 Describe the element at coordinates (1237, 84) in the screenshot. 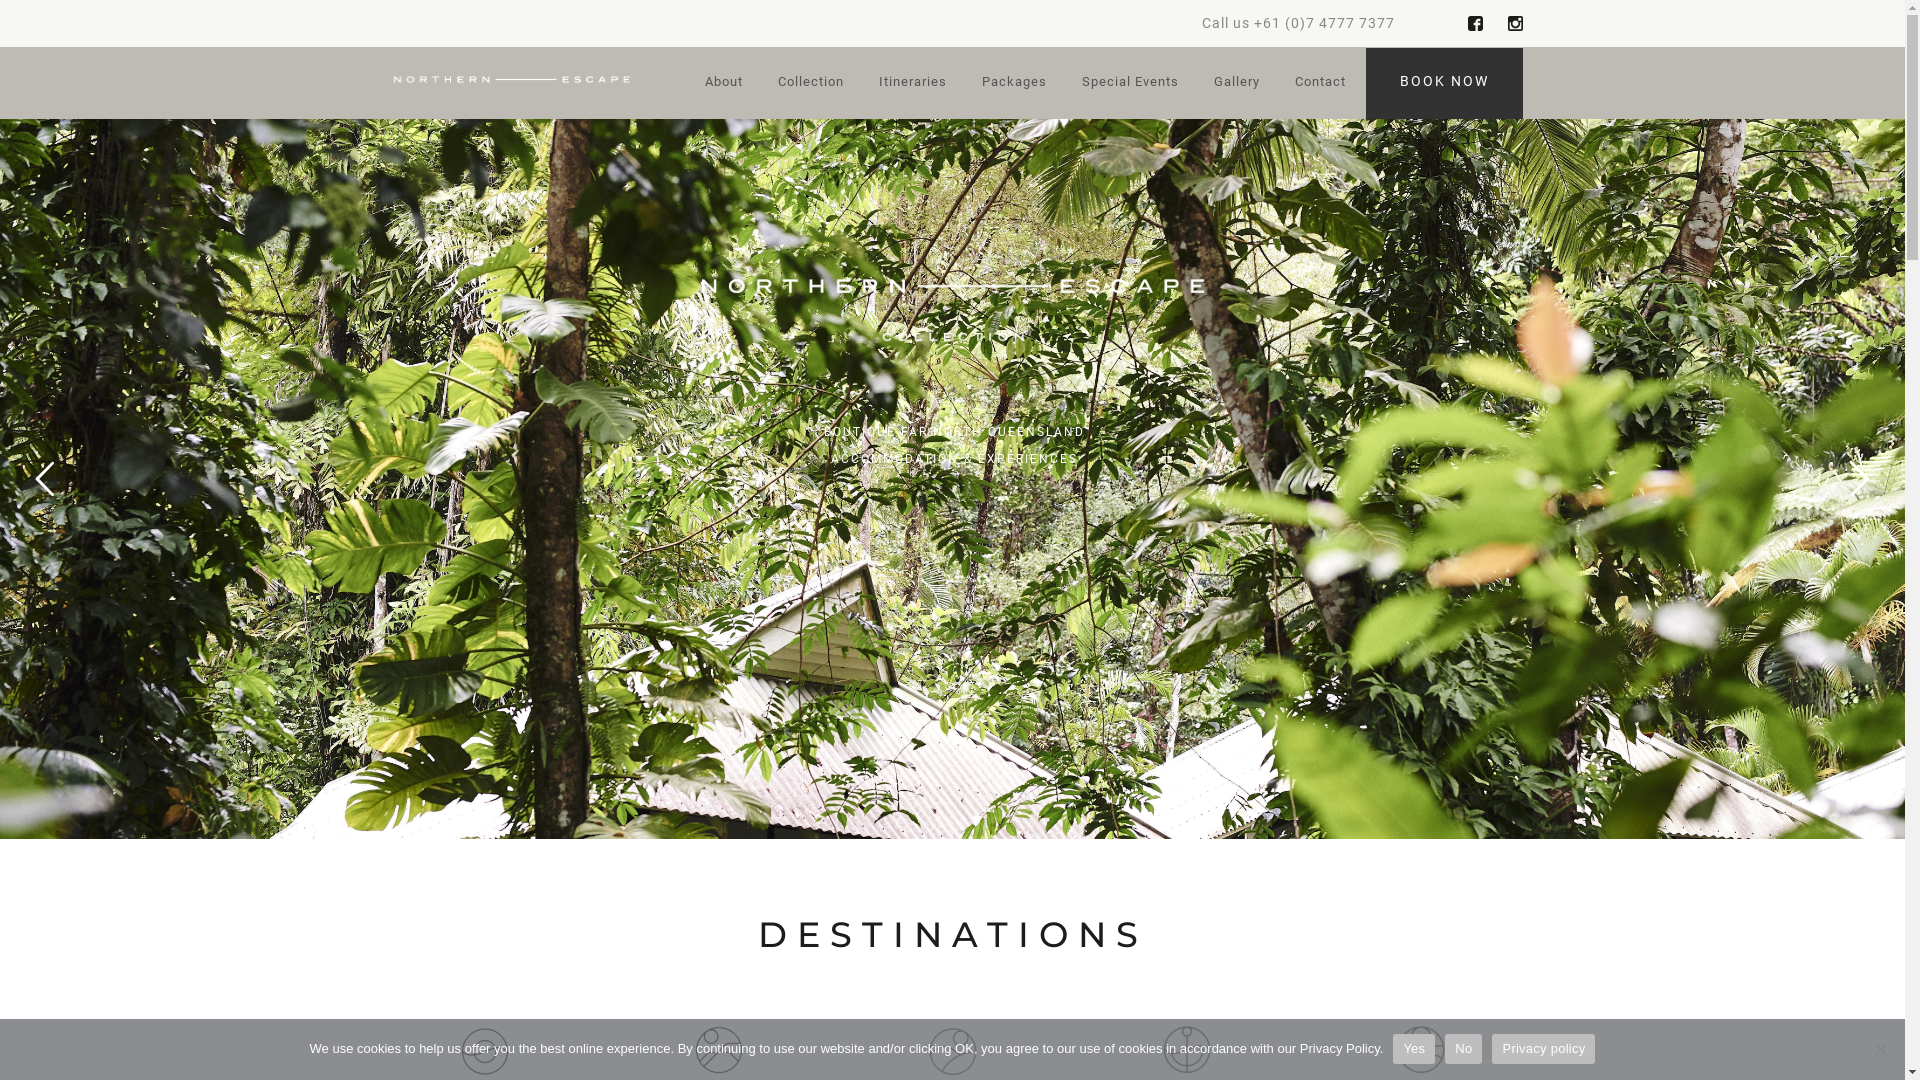

I see `Gallery` at that location.